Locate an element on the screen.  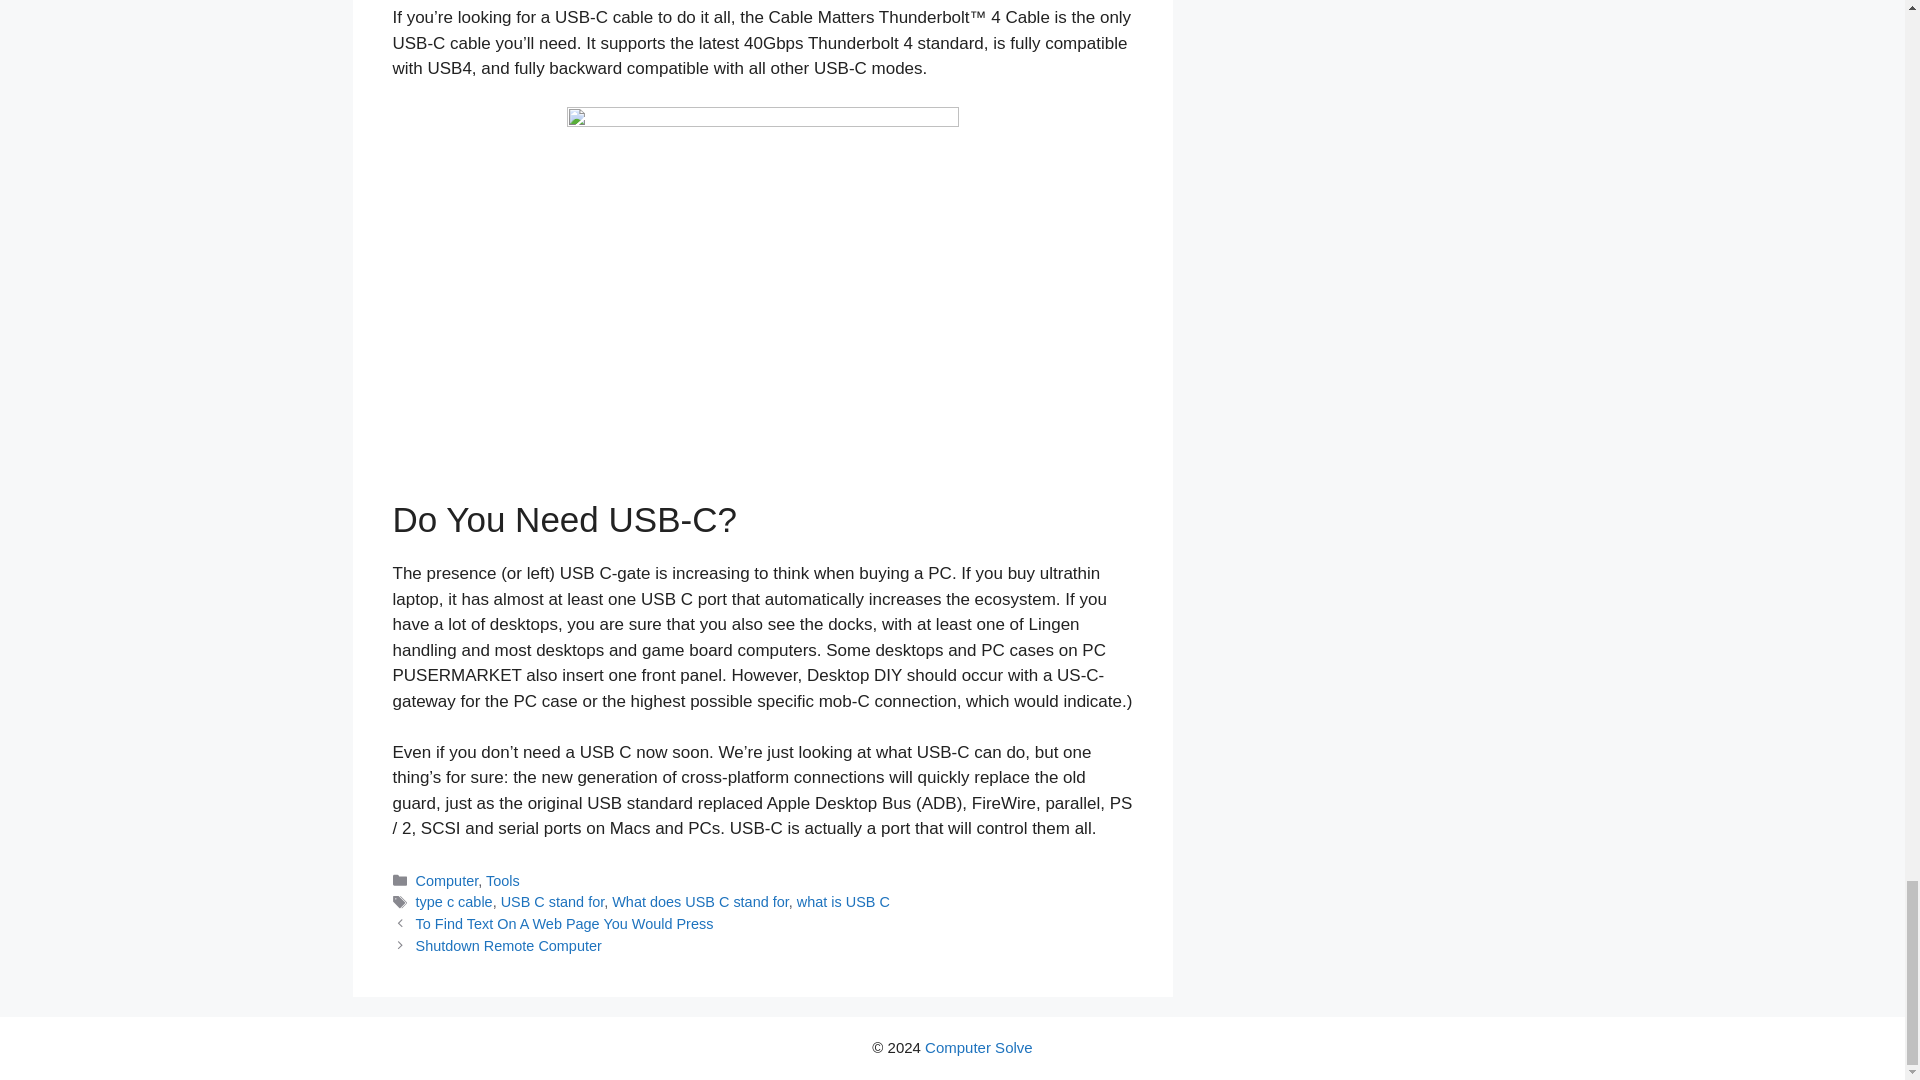
type c cable is located at coordinates (454, 902).